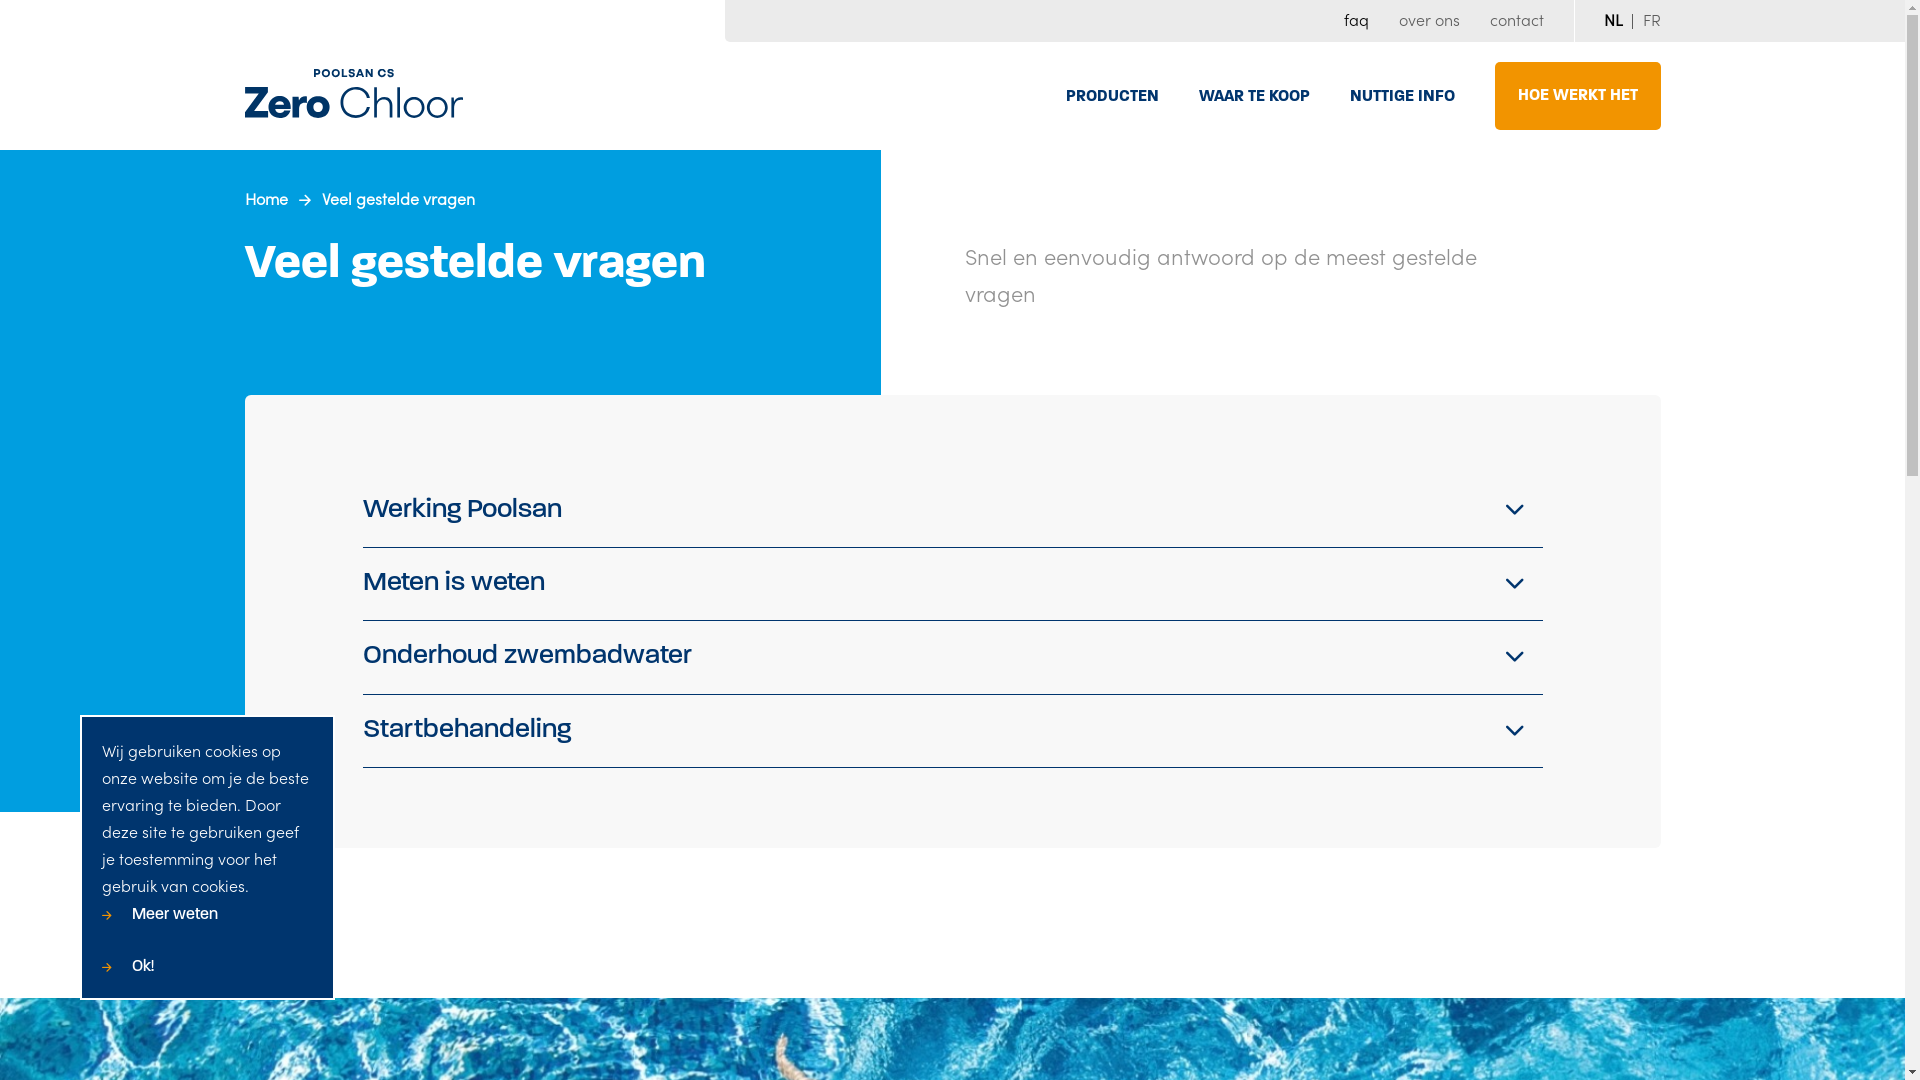  I want to click on PRODUCTEN, so click(1112, 97).